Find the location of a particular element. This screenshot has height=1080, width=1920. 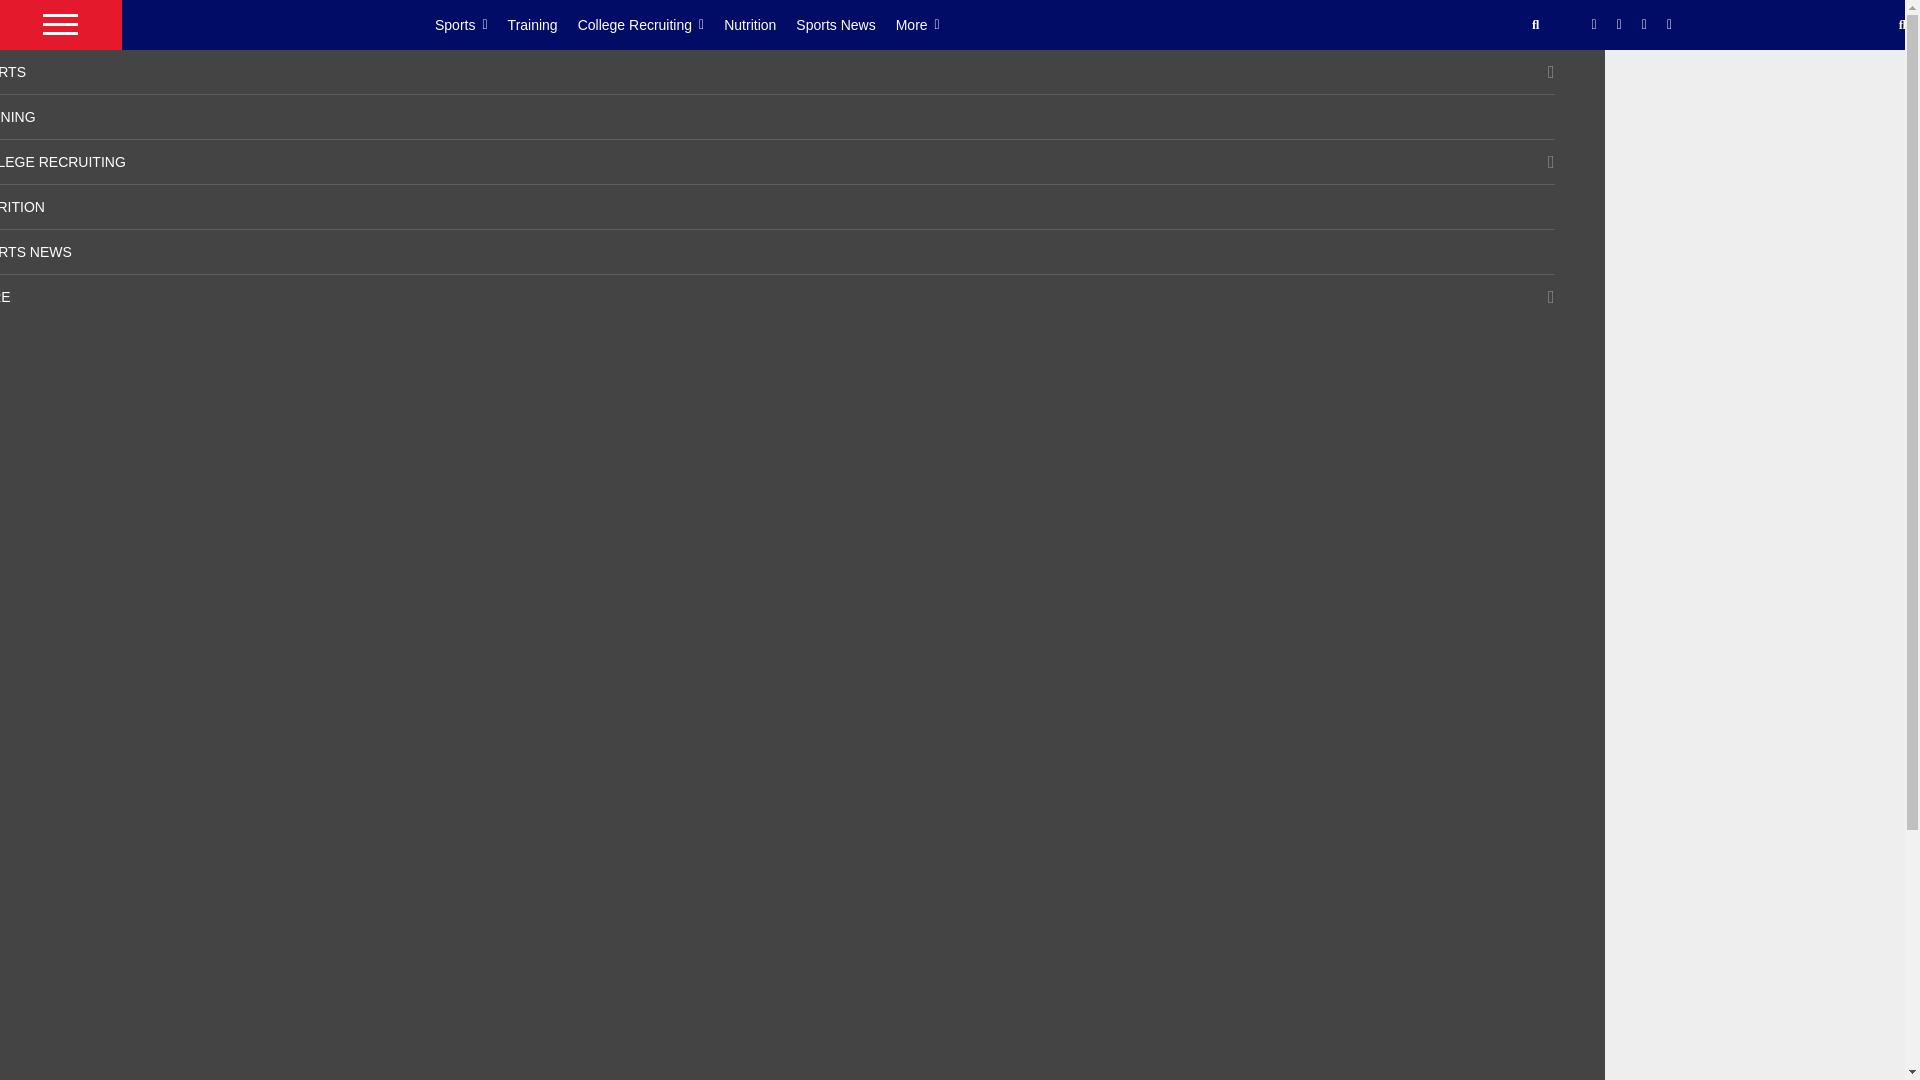

X is located at coordinates (1619, 25).